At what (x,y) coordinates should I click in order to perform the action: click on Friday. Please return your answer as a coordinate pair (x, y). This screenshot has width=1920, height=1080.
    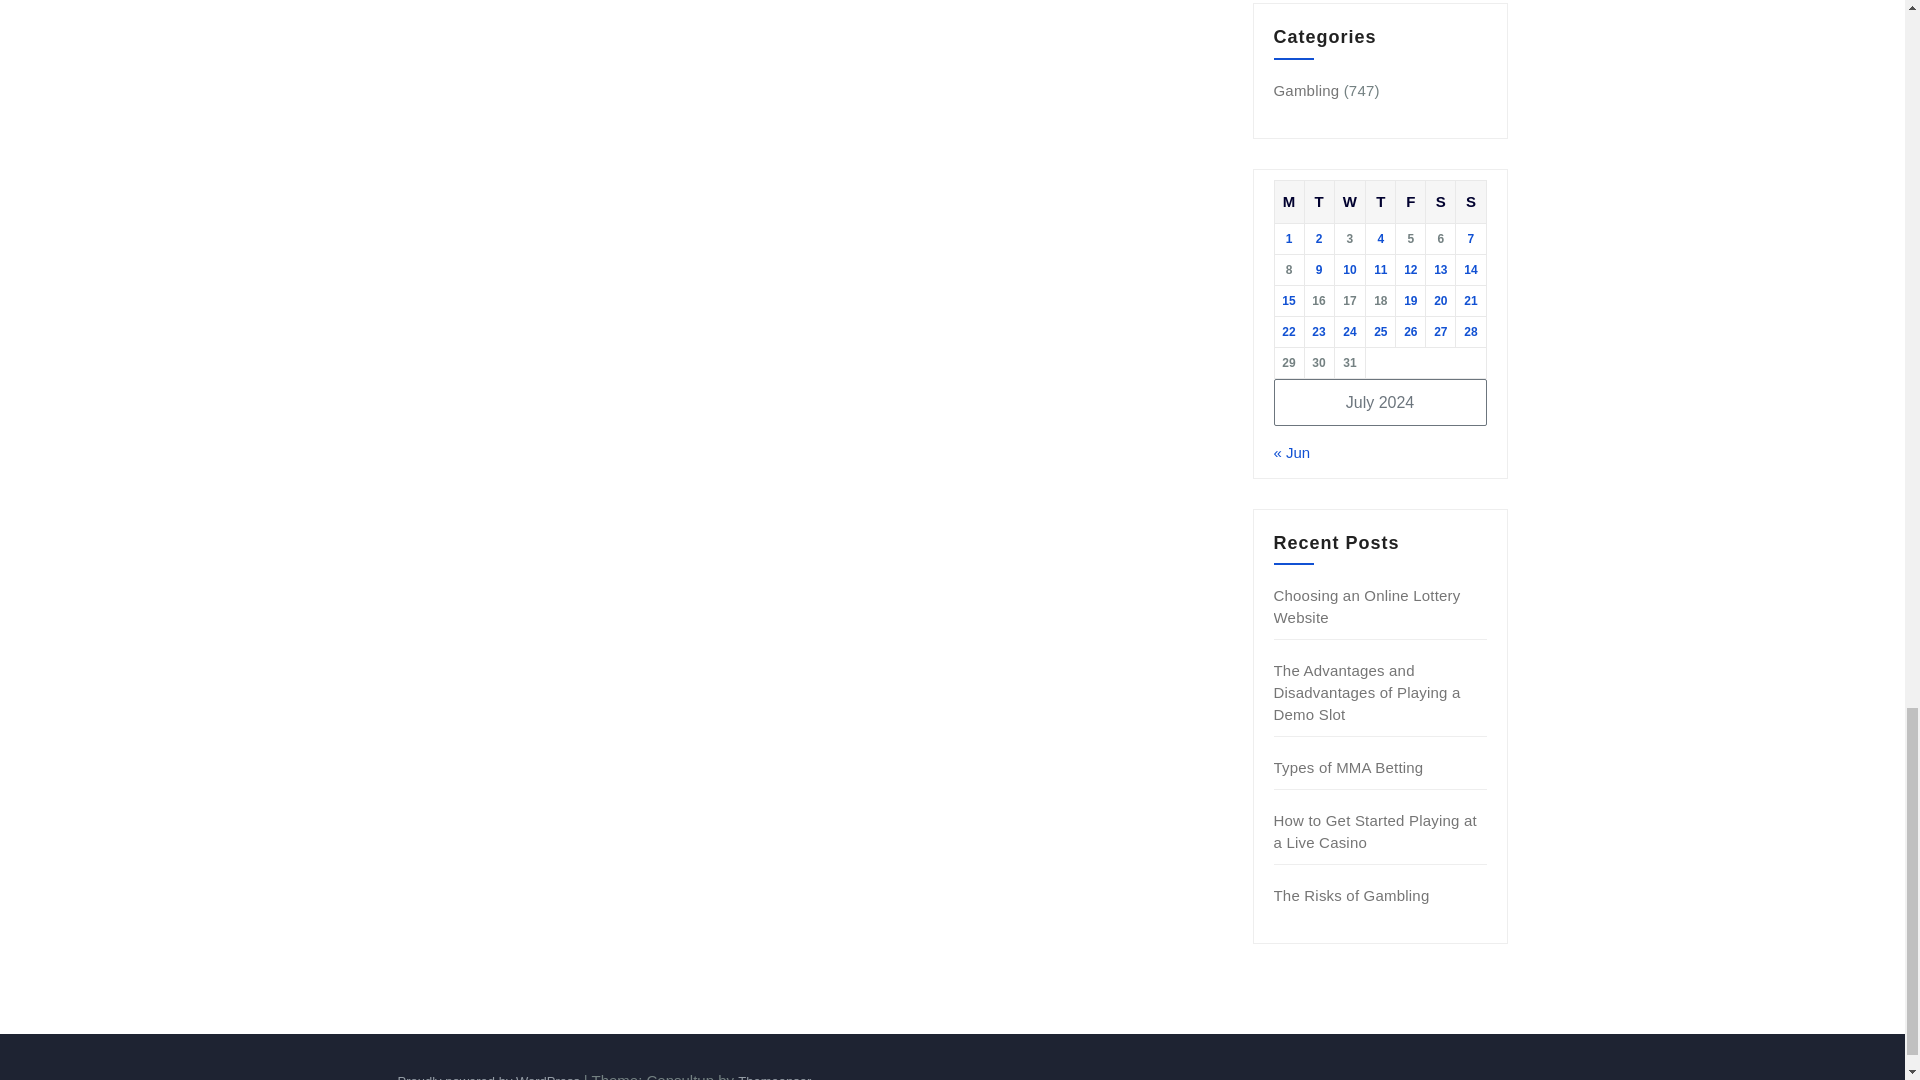
    Looking at the image, I should click on (1410, 201).